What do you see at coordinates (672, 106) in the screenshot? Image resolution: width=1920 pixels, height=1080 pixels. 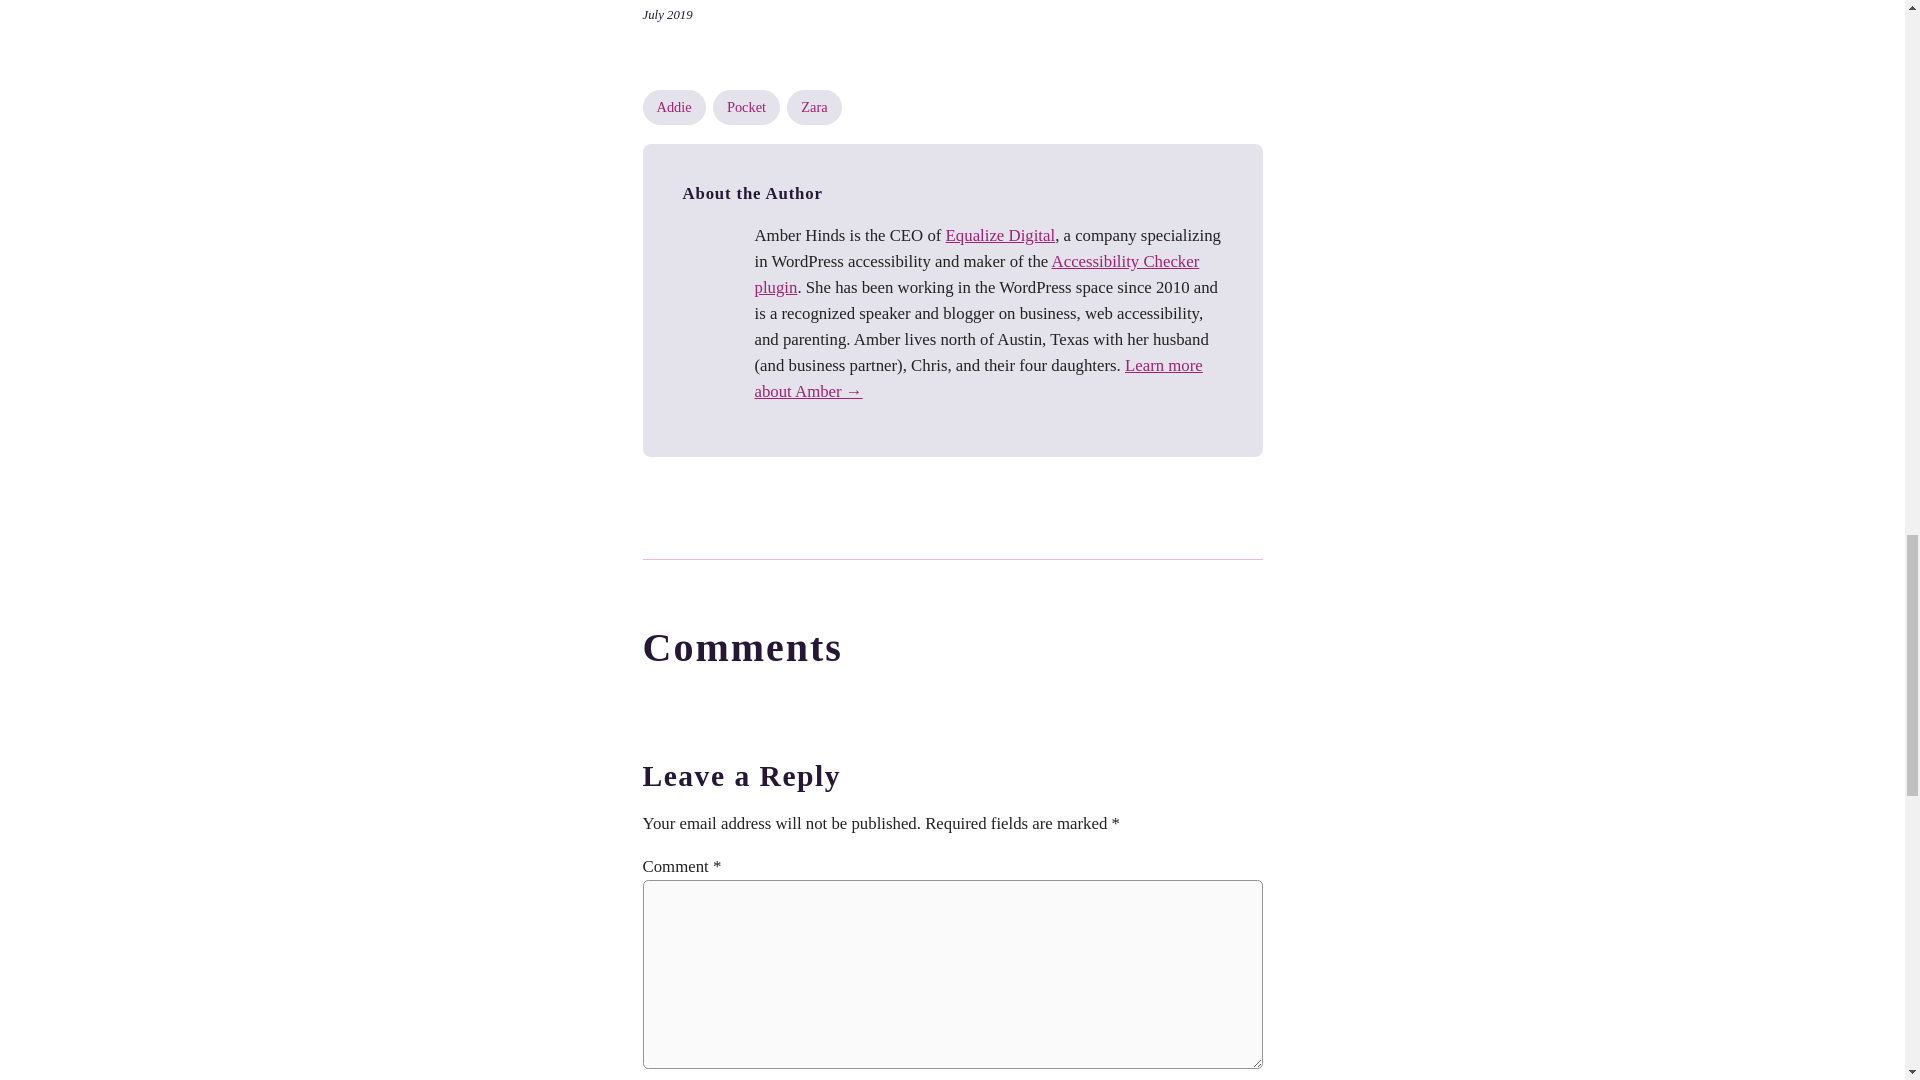 I see `Addie` at bounding box center [672, 106].